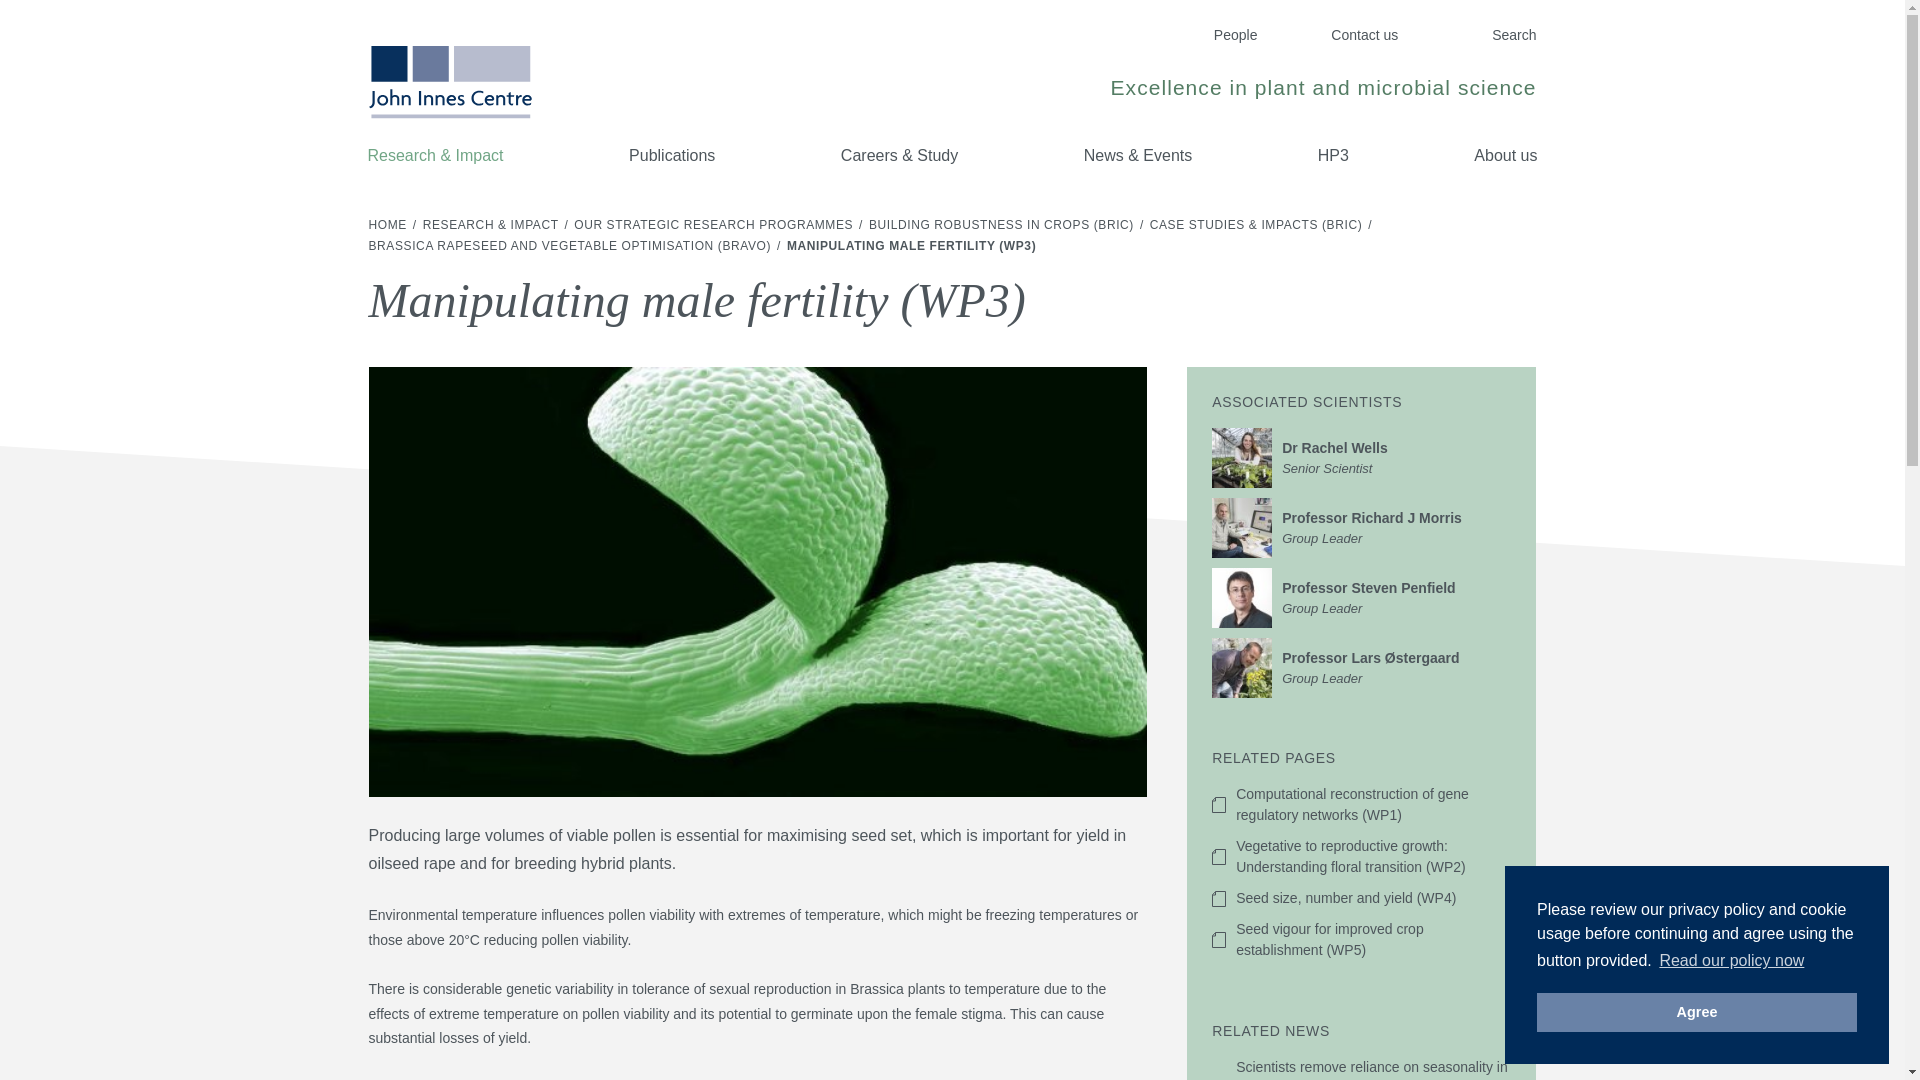 The image size is (1920, 1080). I want to click on Publications, so click(715, 225).